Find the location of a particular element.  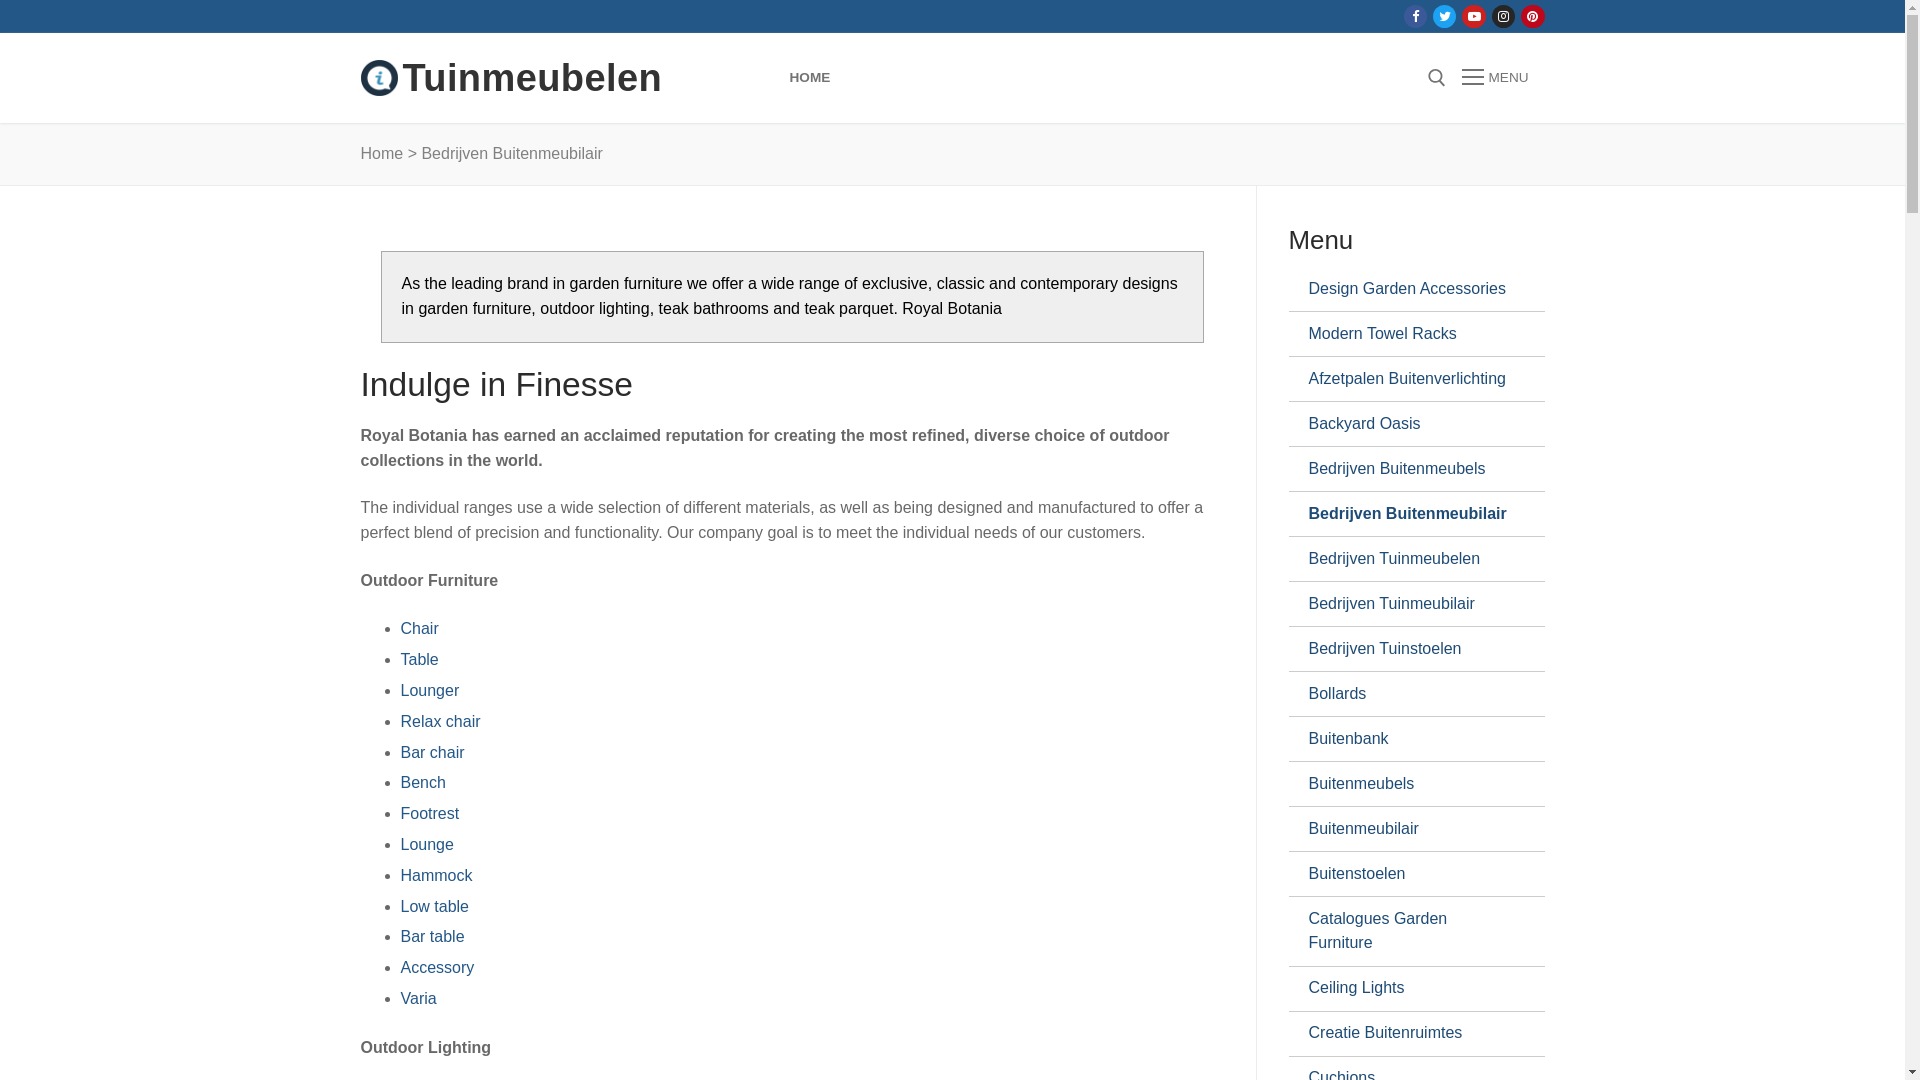

Lounger is located at coordinates (430, 690).